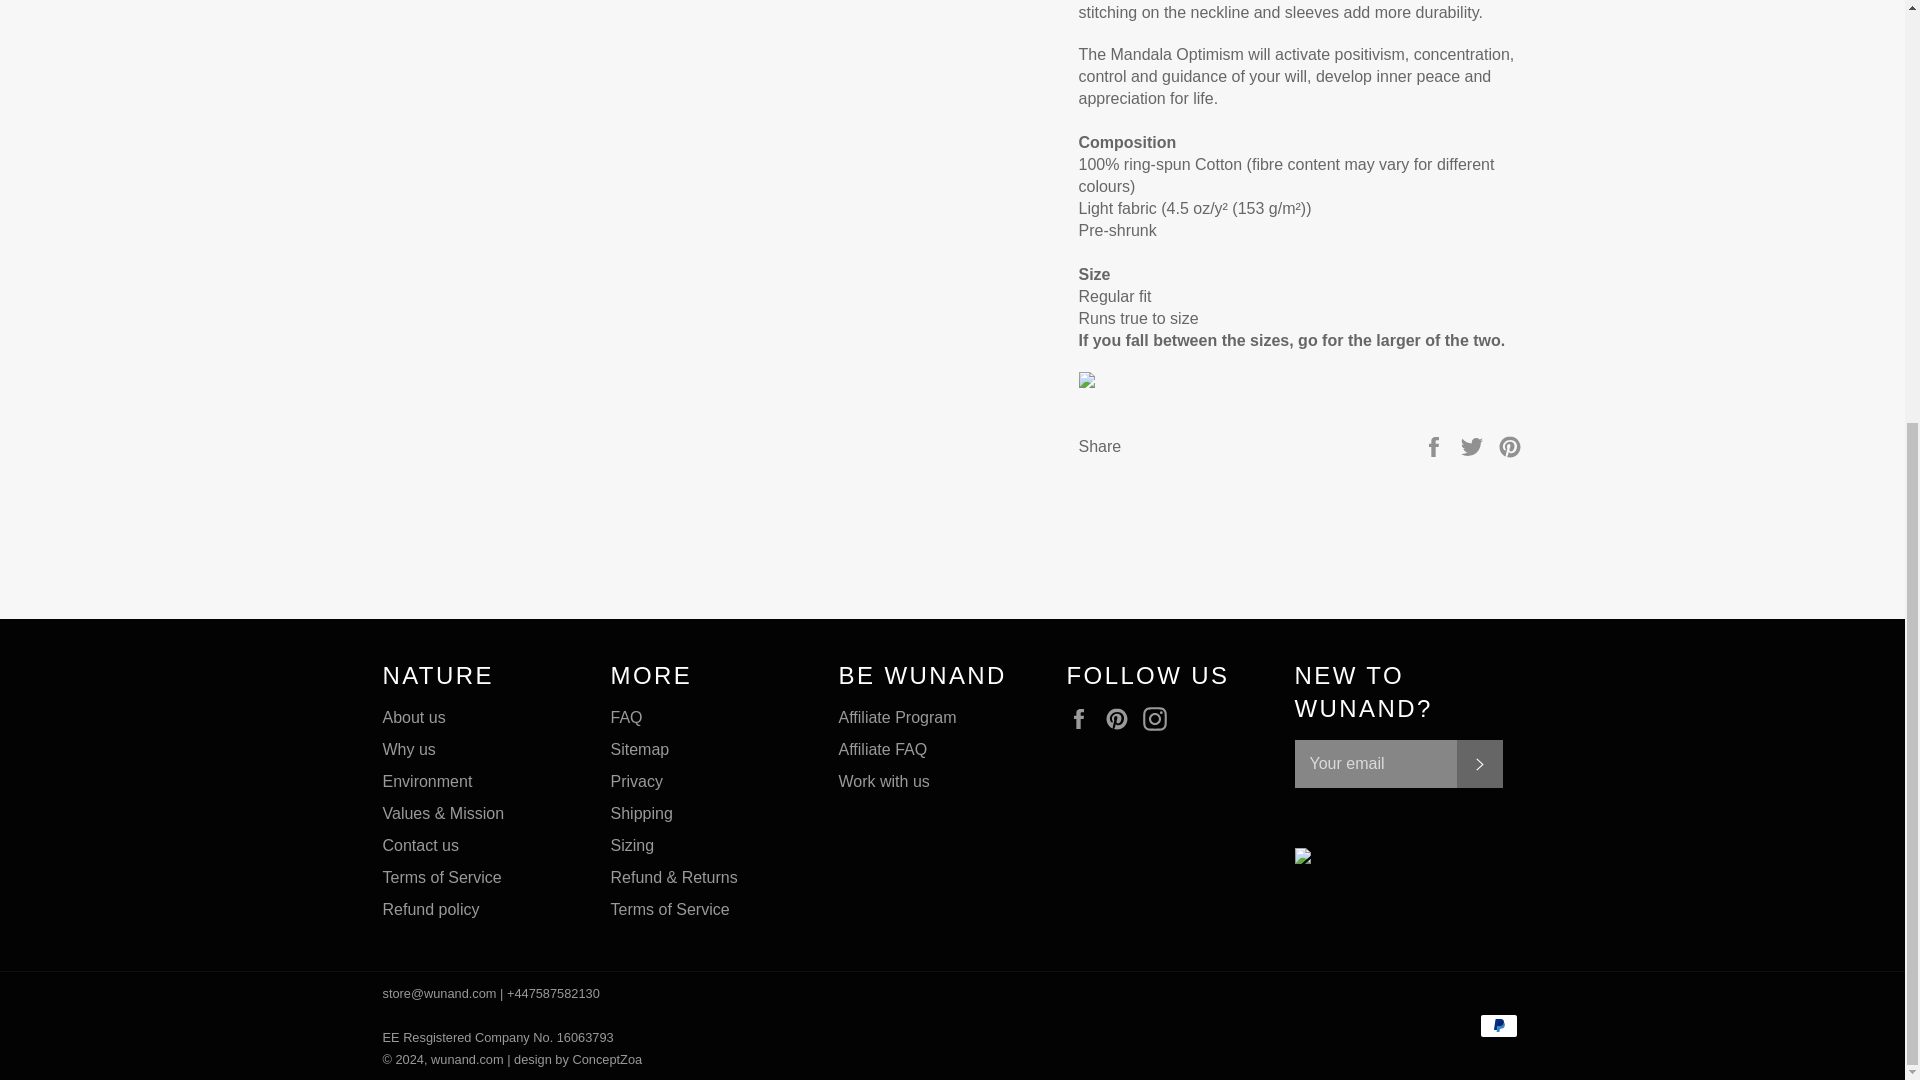 This screenshot has width=1920, height=1080. Describe the element at coordinates (1436, 446) in the screenshot. I see `Share on Facebook` at that location.